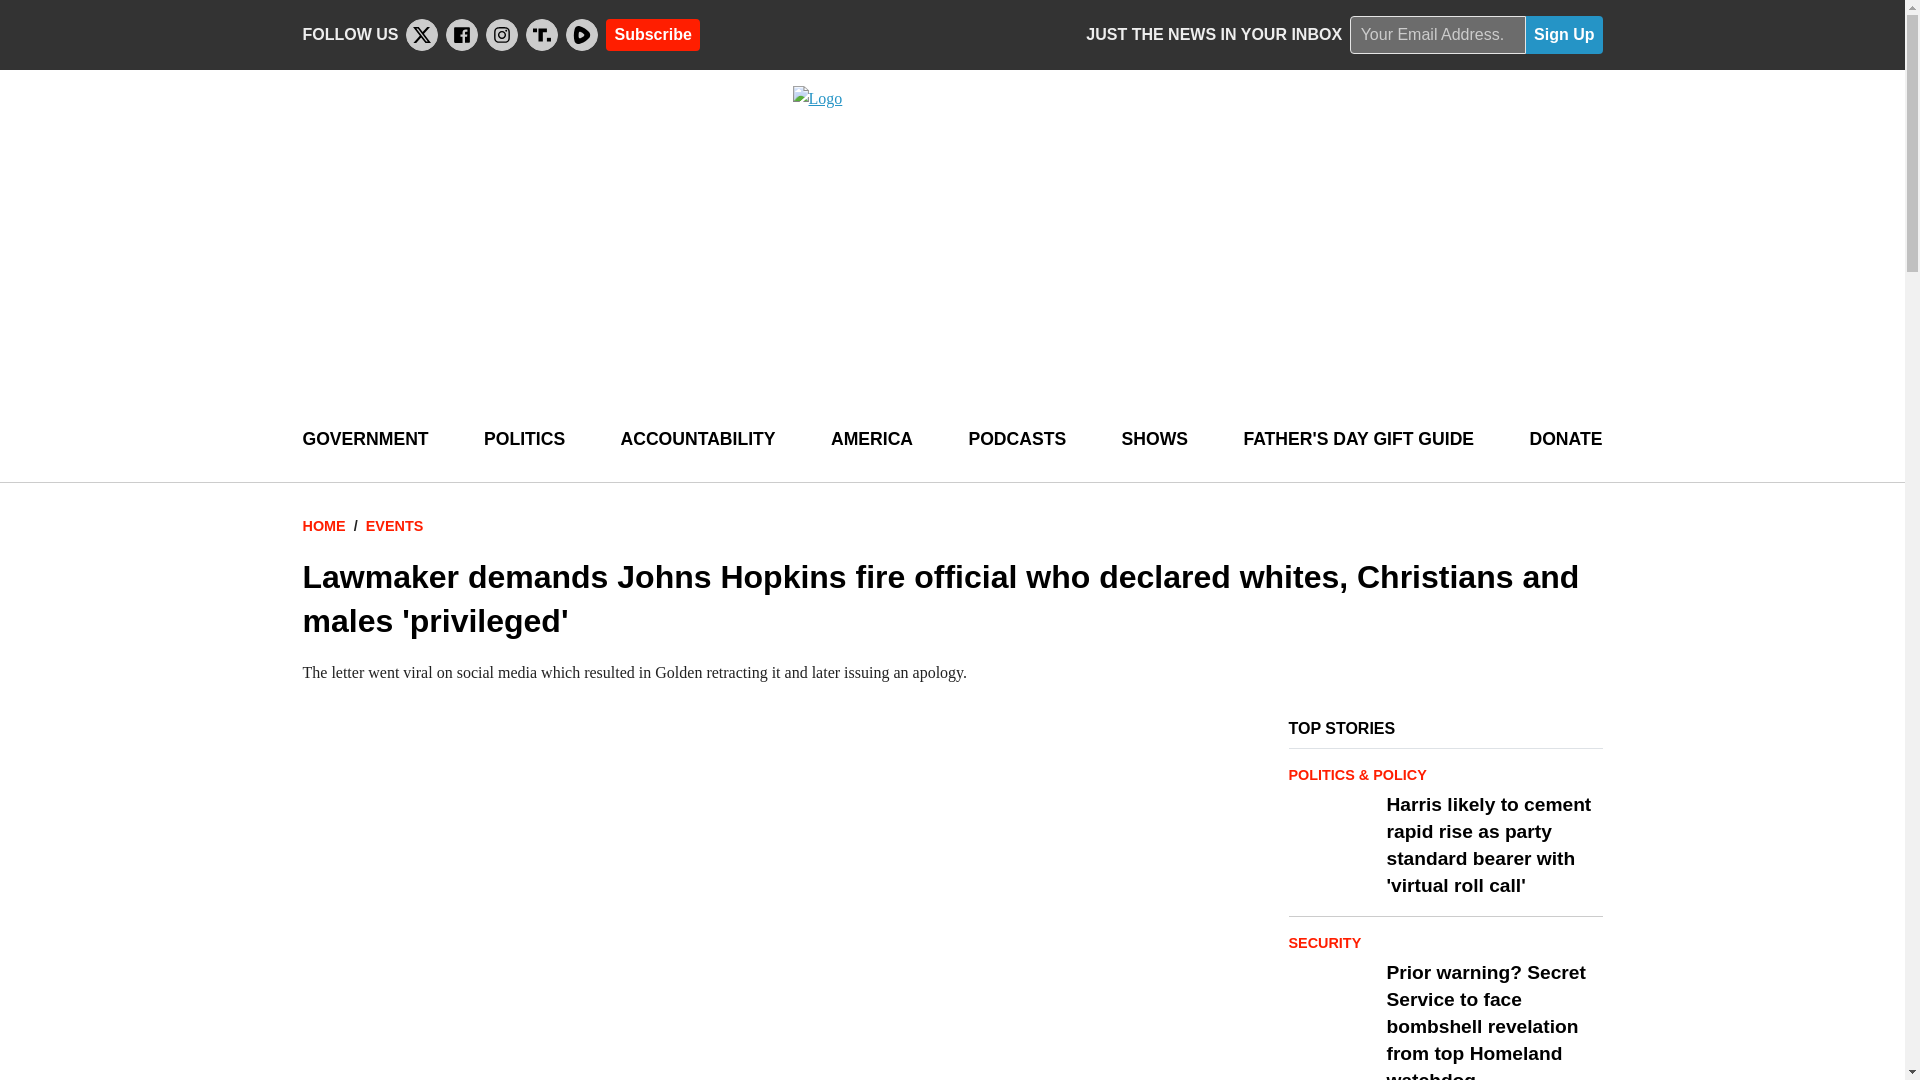 This screenshot has width=1920, height=1080. Describe the element at coordinates (1154, 439) in the screenshot. I see `SHOWS` at that location.